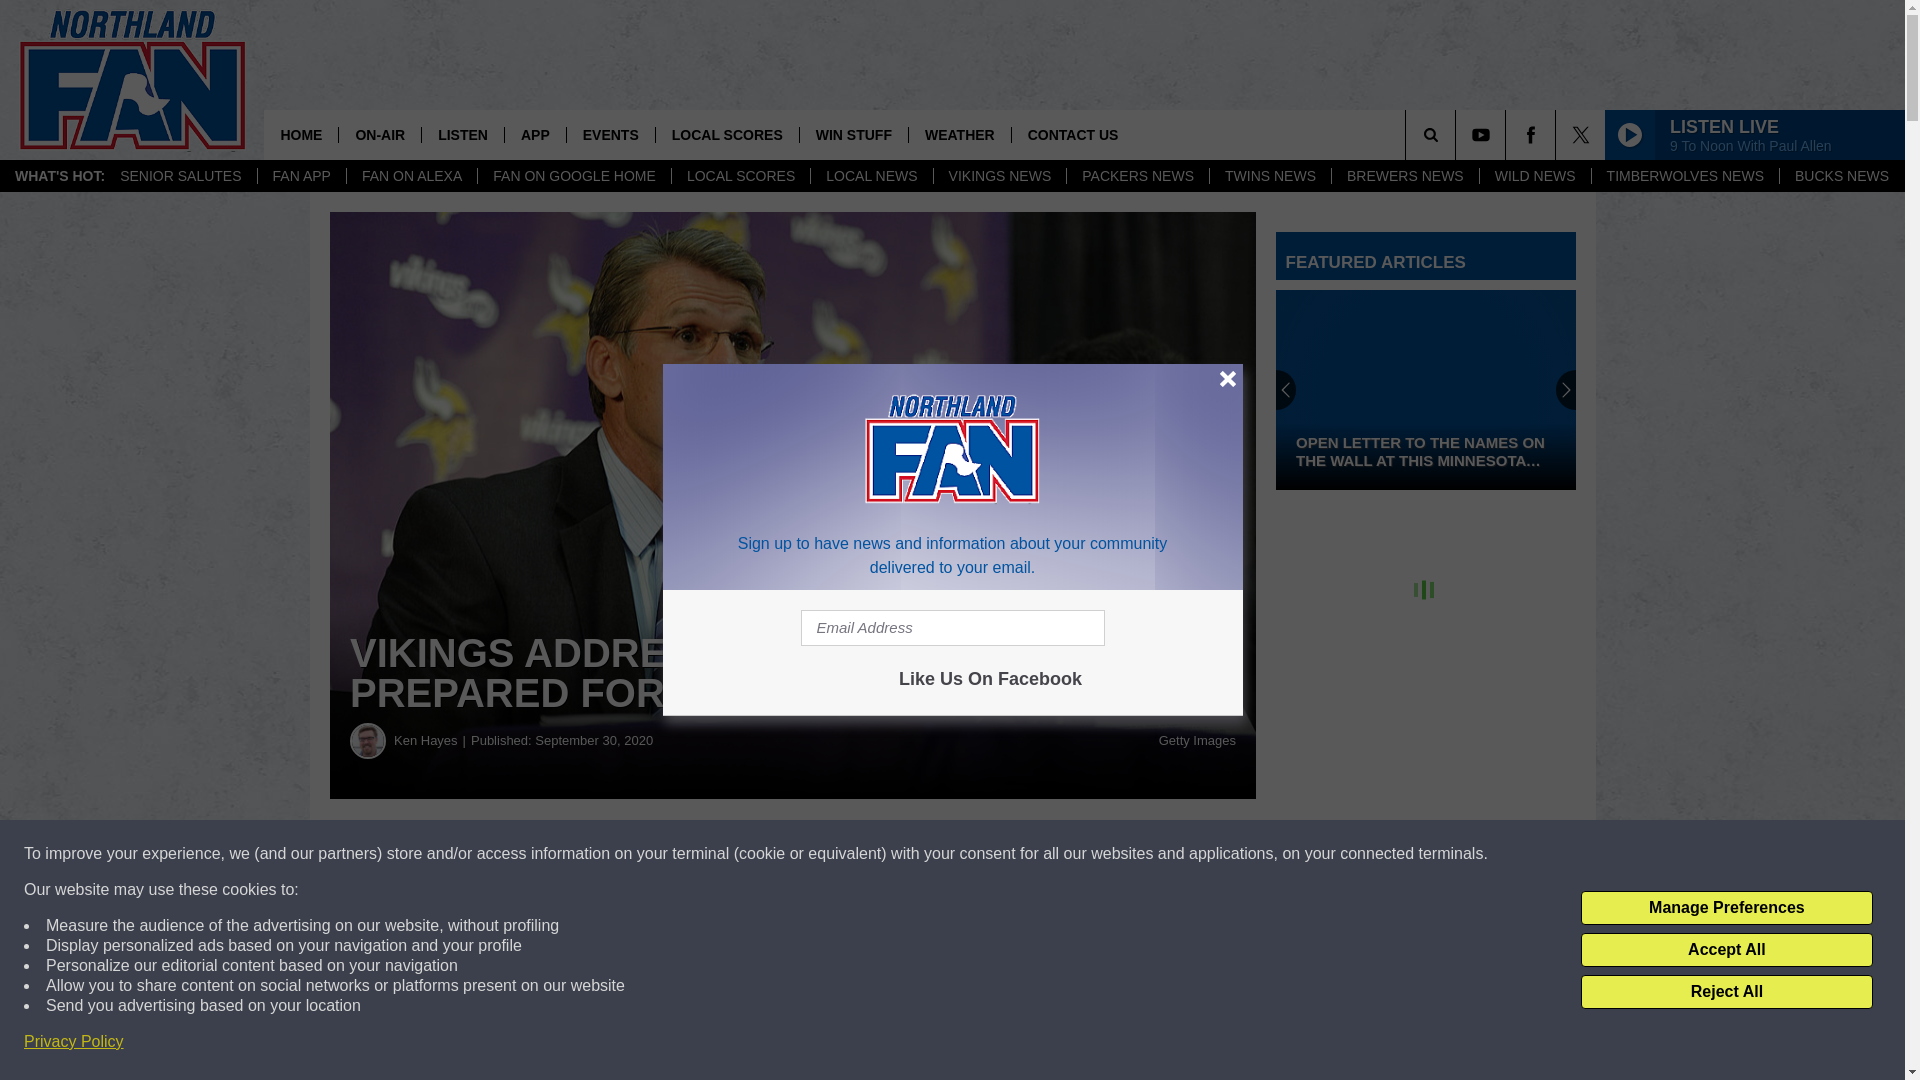 The height and width of the screenshot is (1080, 1920). I want to click on TWINS NEWS, so click(1270, 176).